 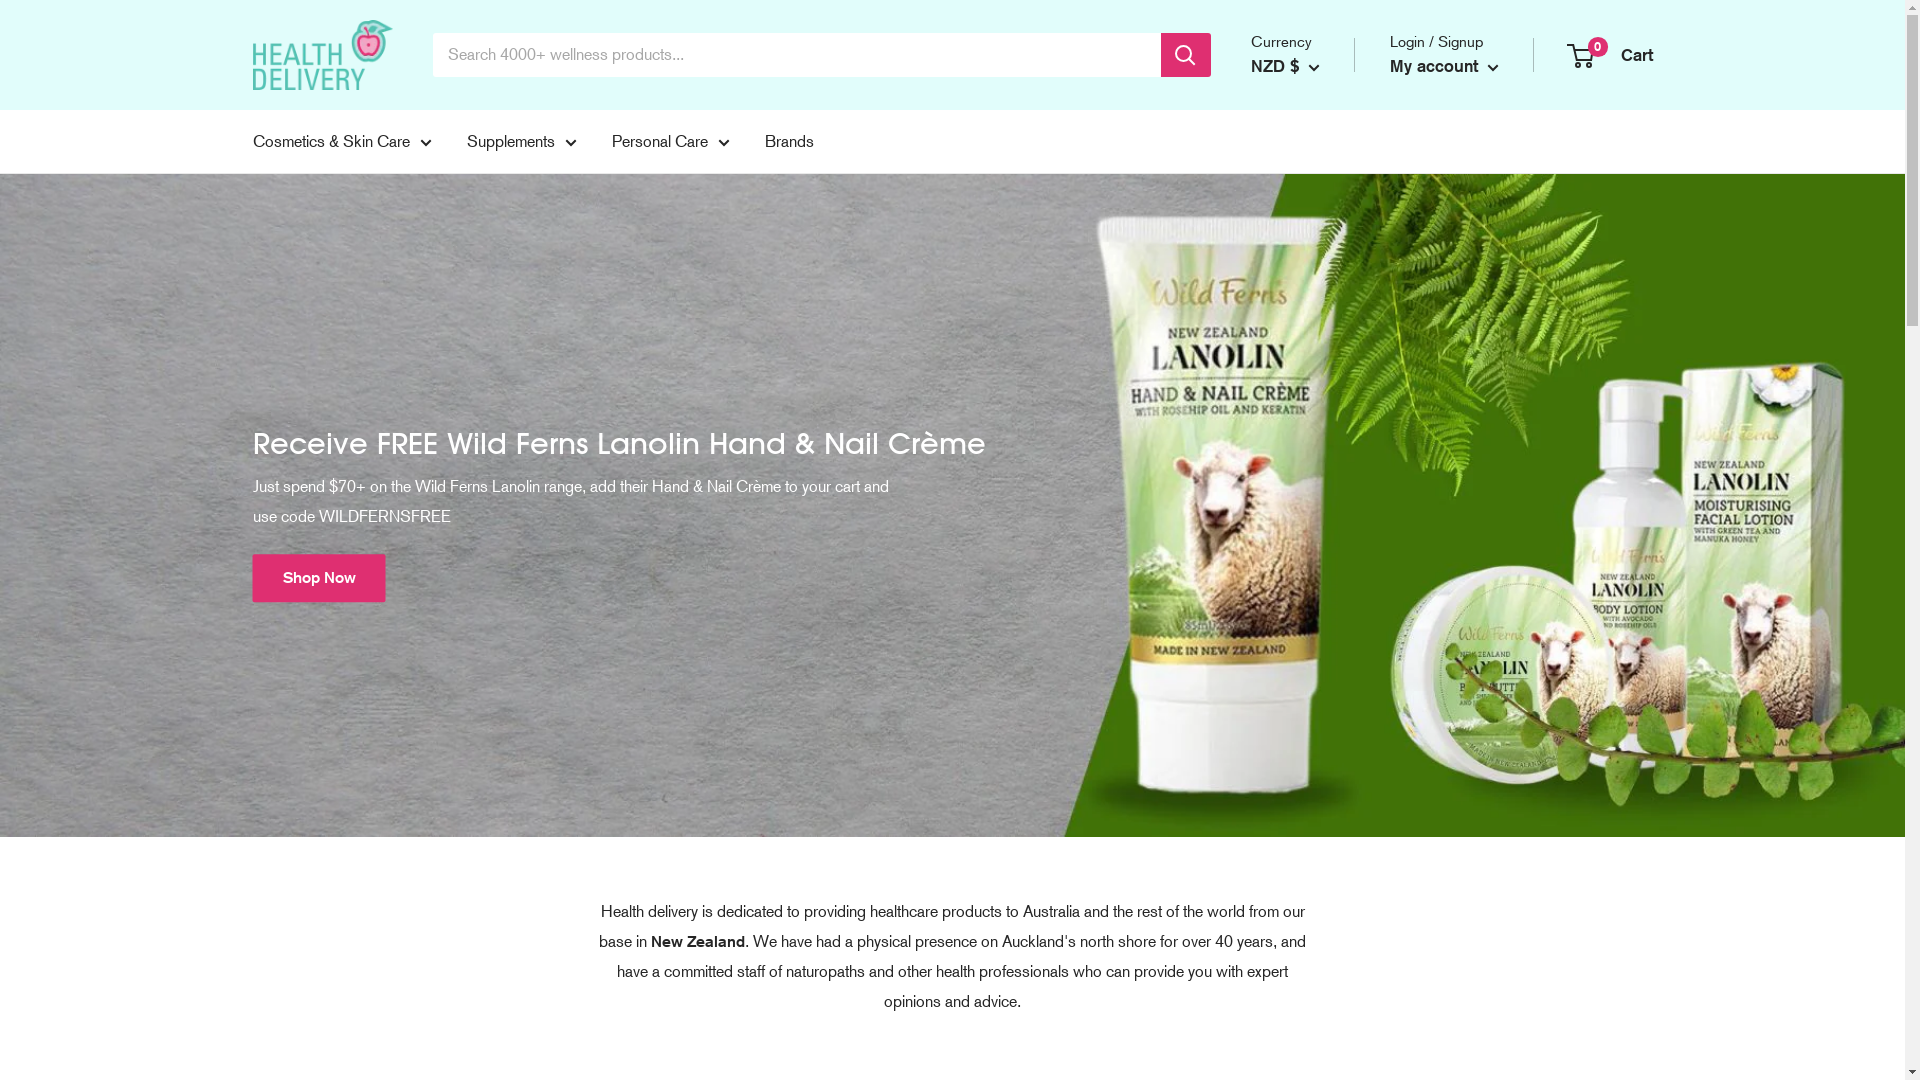 I want to click on KRW, so click(x=1302, y=385).